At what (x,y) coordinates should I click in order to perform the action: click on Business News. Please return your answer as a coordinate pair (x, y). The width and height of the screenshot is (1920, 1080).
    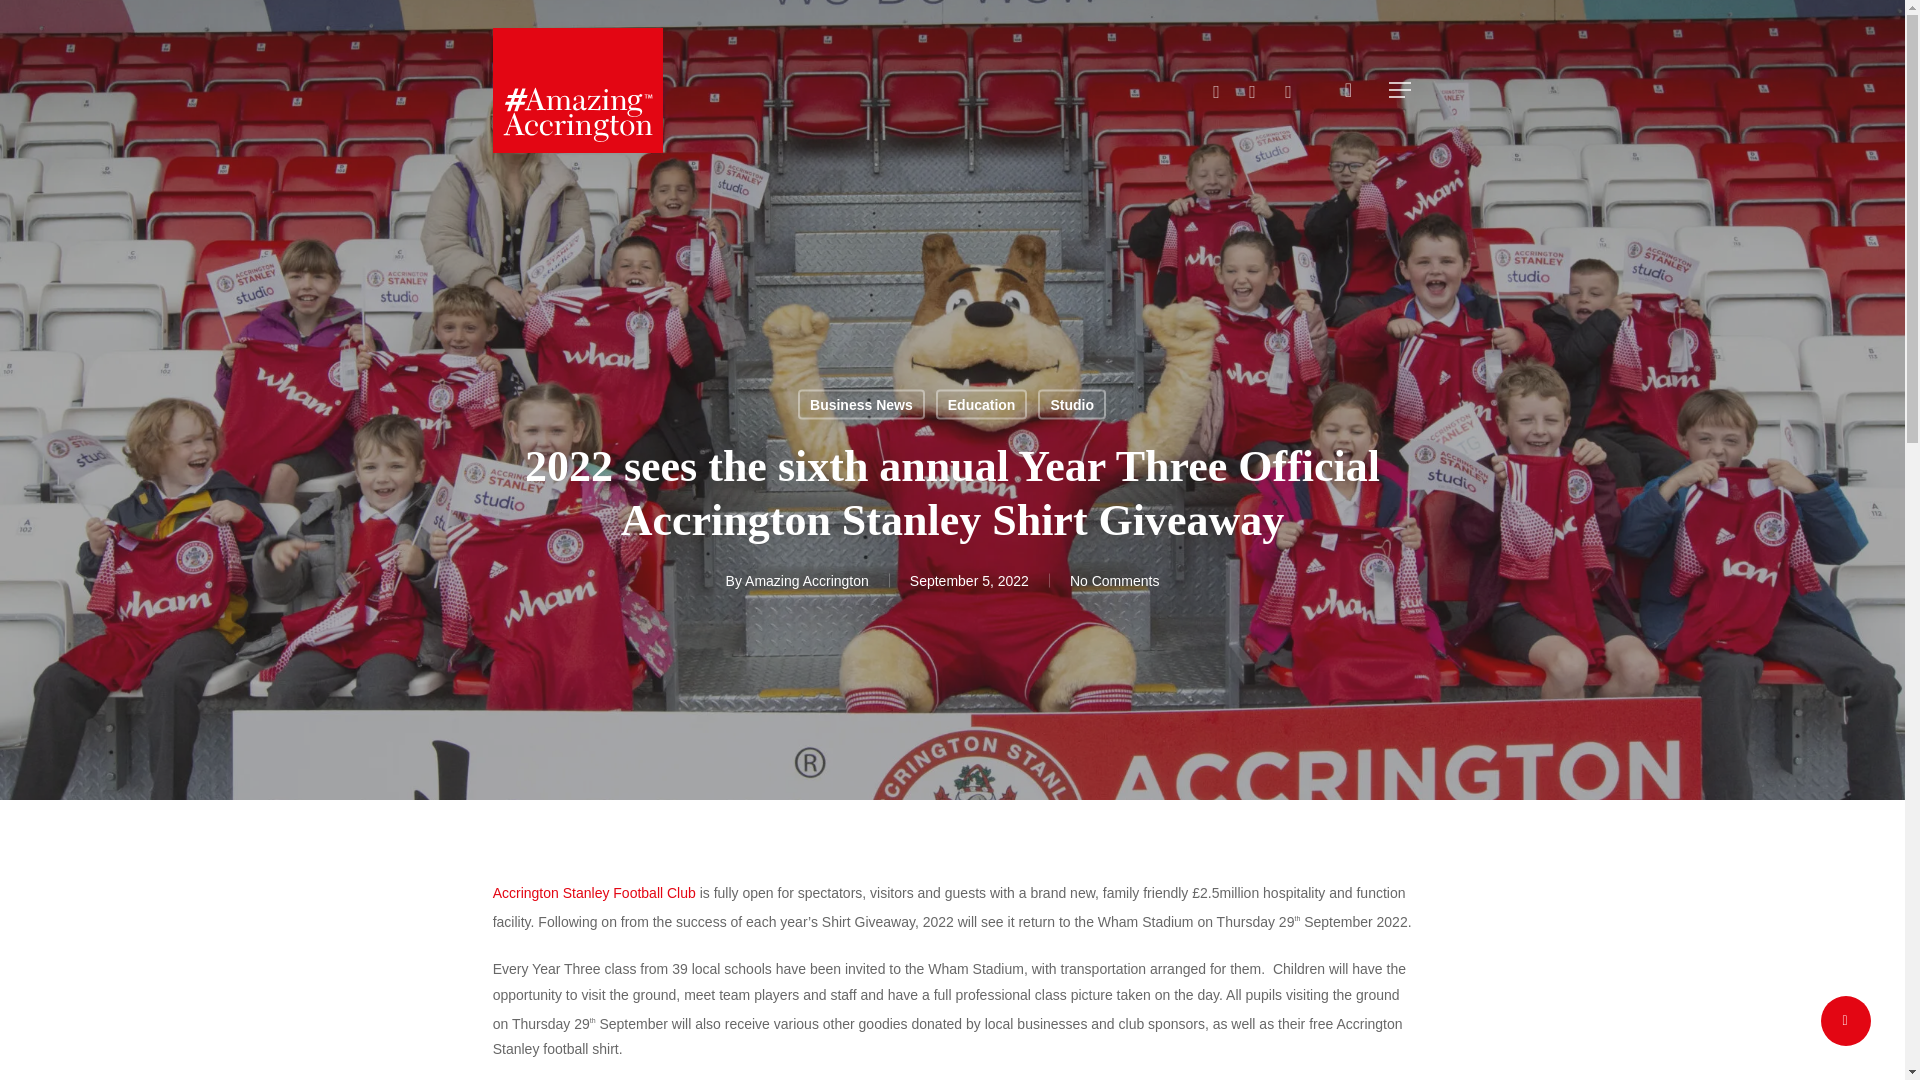
    Looking at the image, I should click on (862, 404).